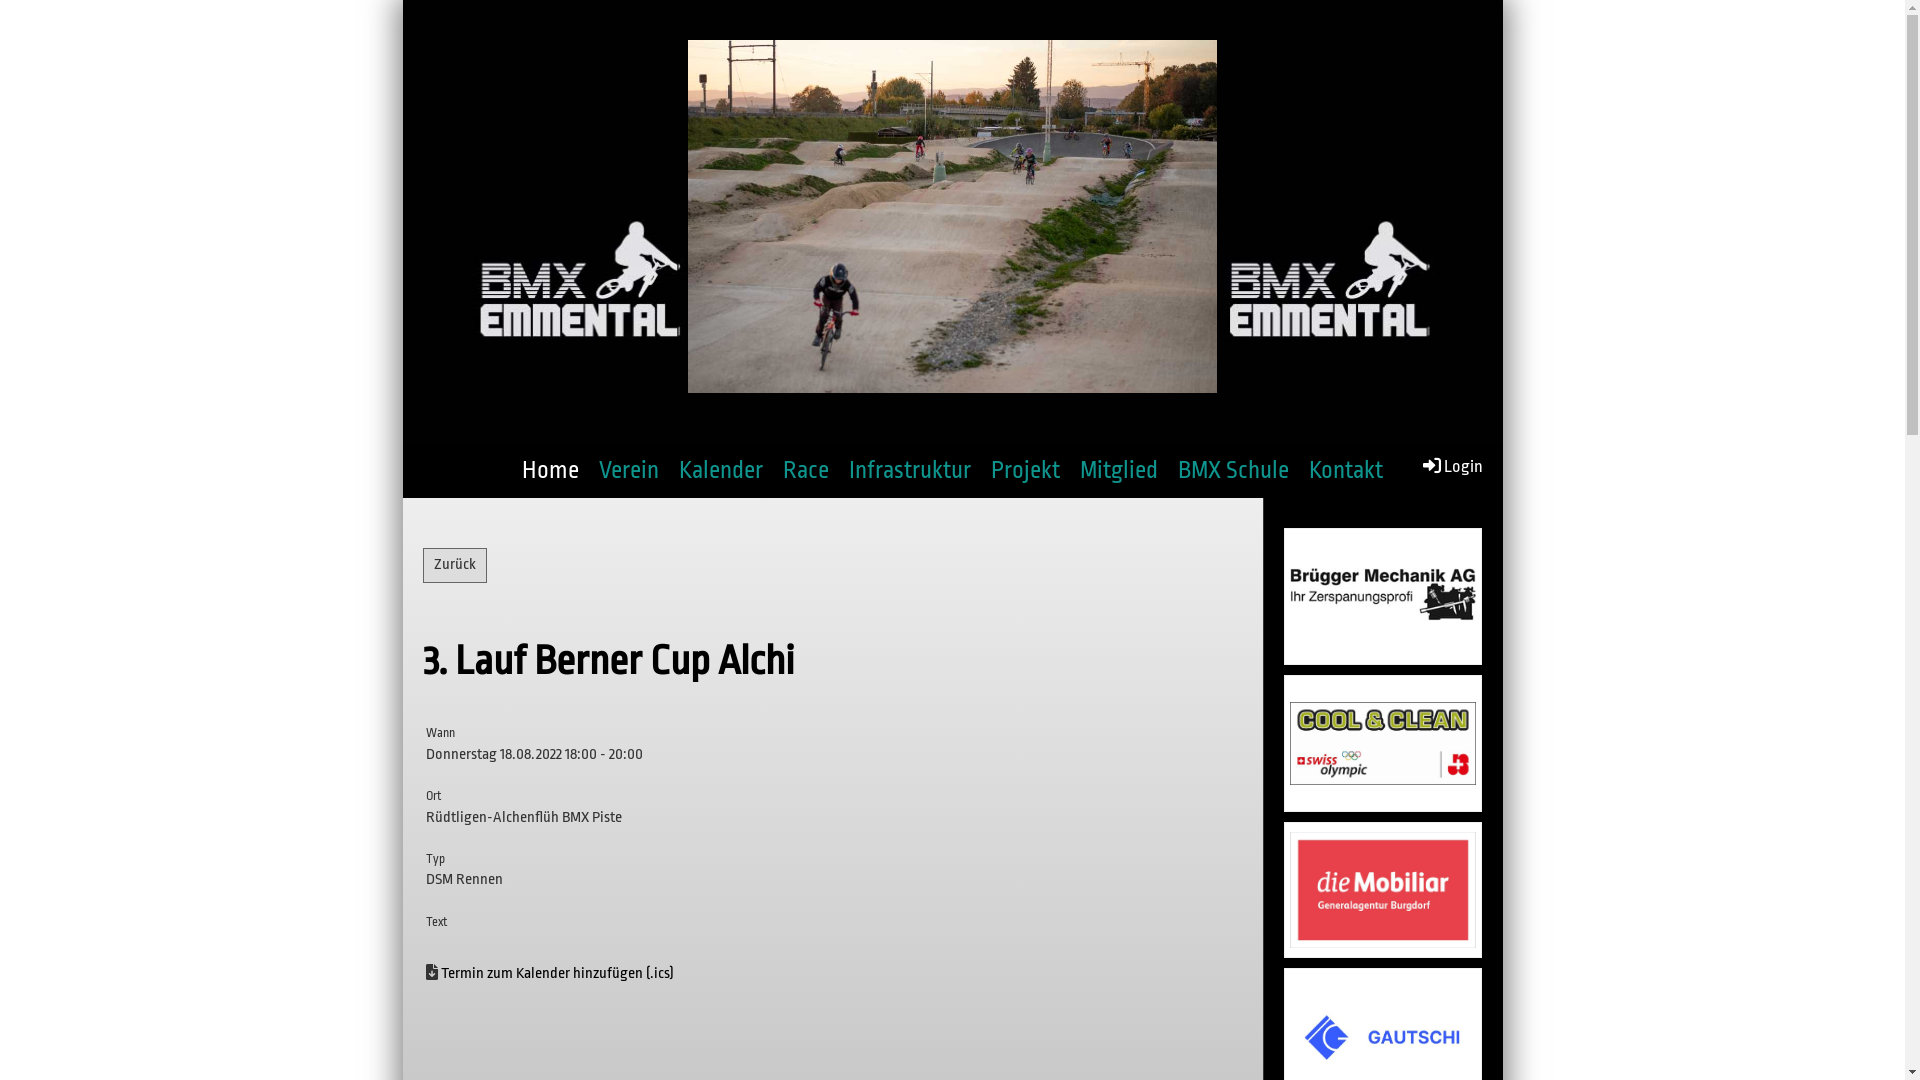  I want to click on Mitglied, so click(1119, 470).